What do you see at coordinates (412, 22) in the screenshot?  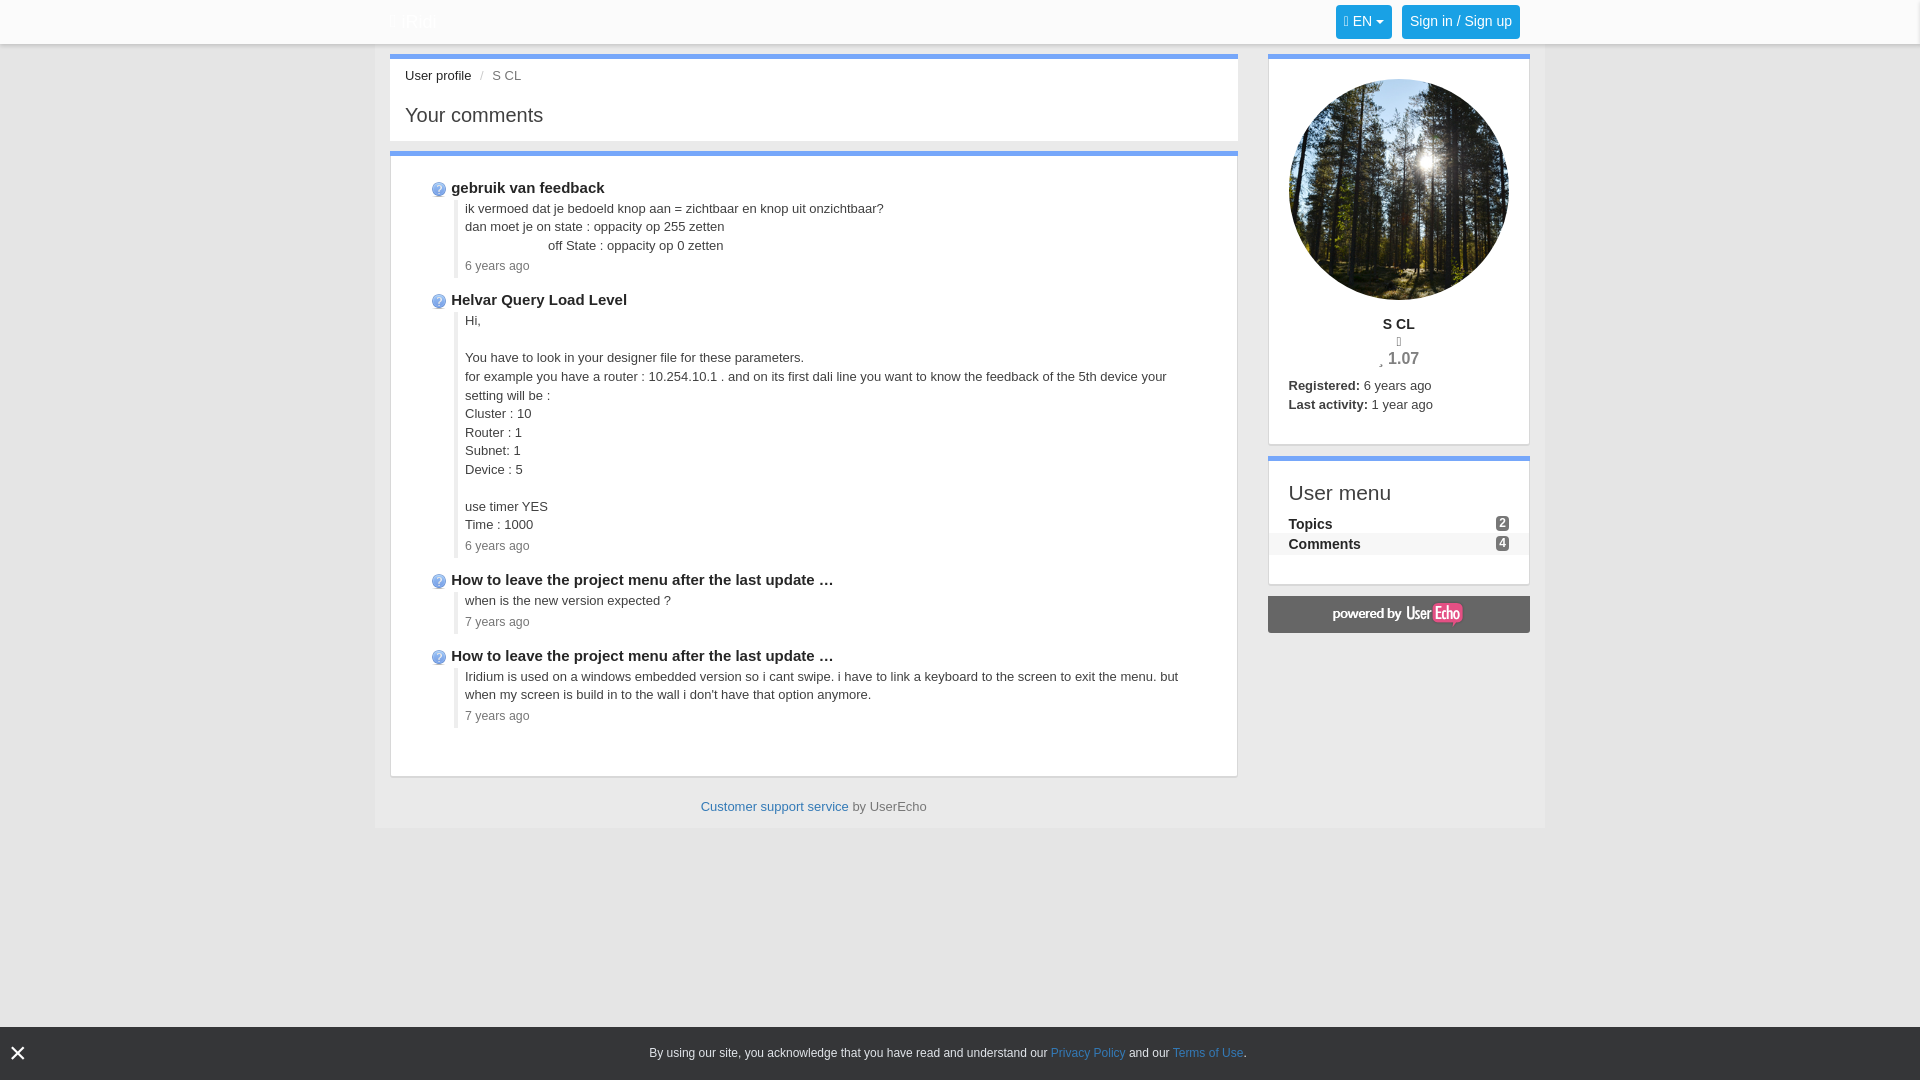 I see `iRidi` at bounding box center [412, 22].